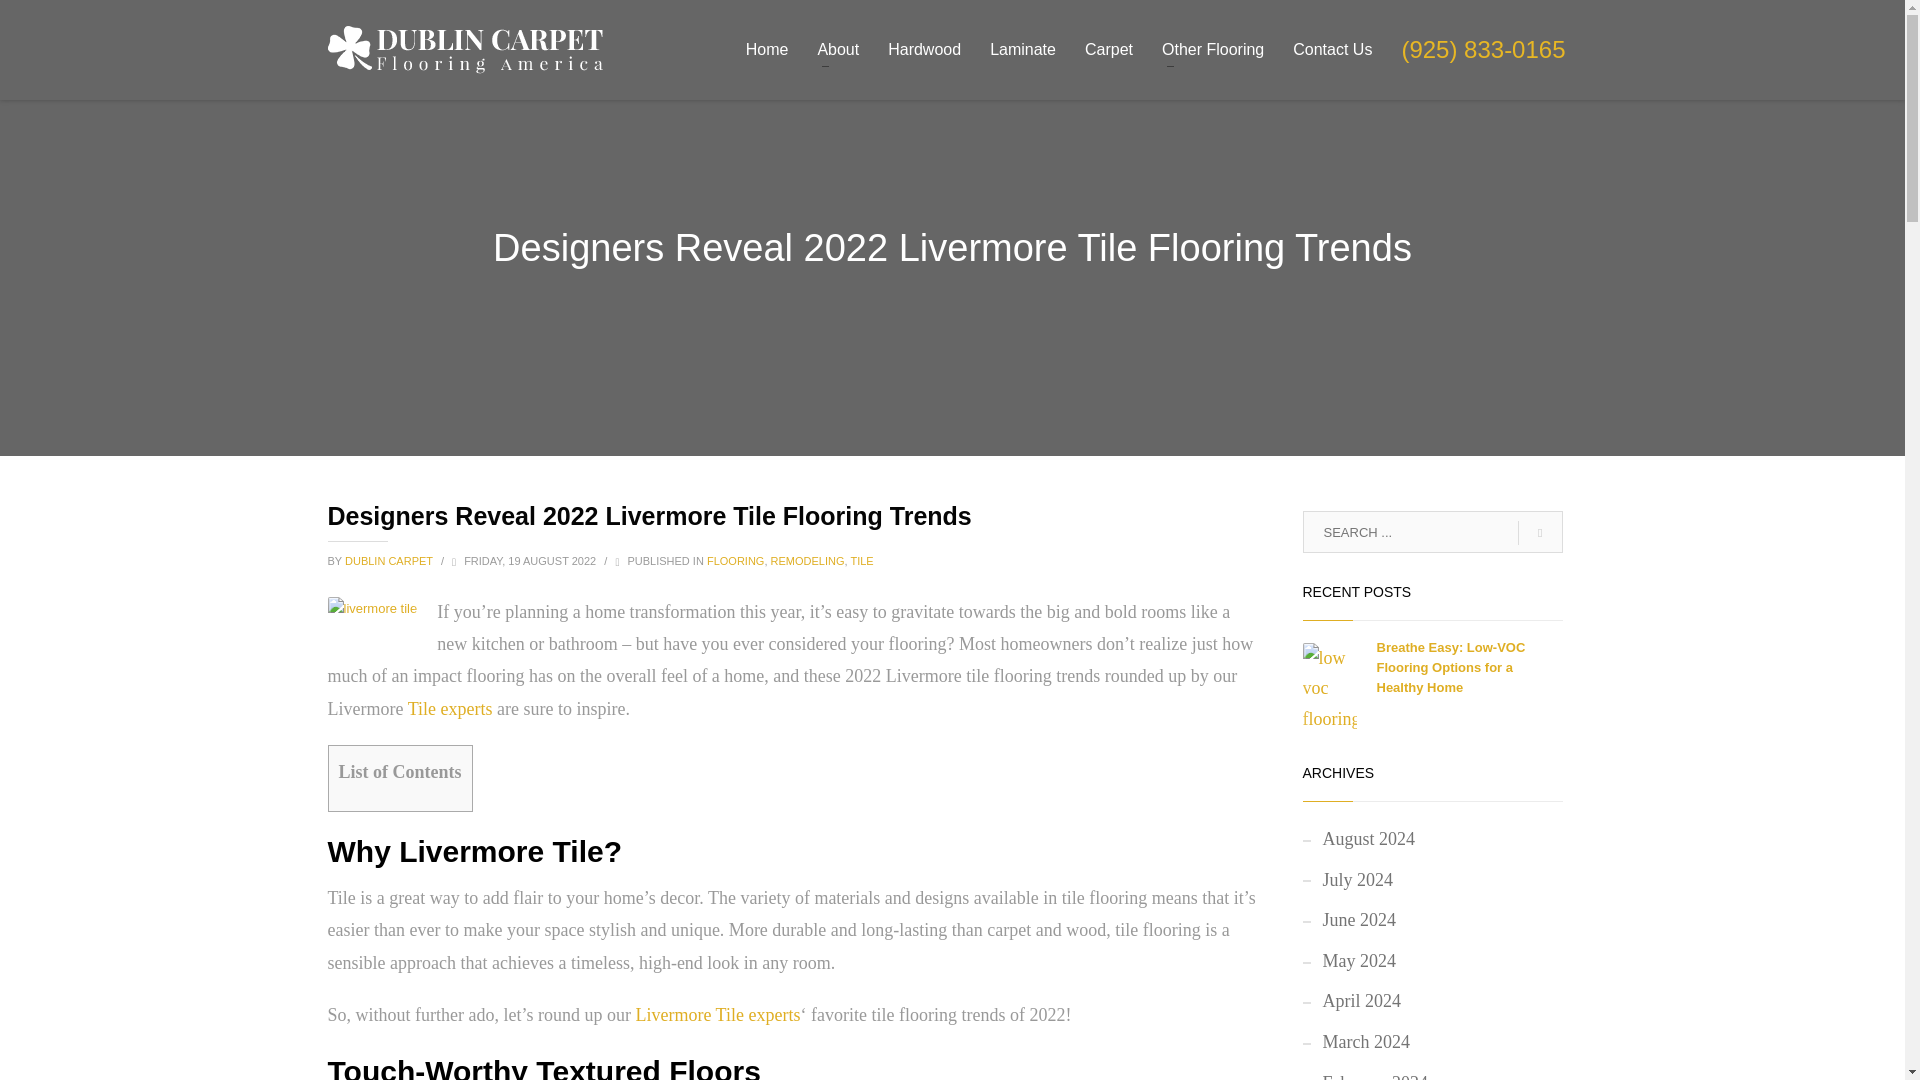  I want to click on Carpet, so click(1108, 49).